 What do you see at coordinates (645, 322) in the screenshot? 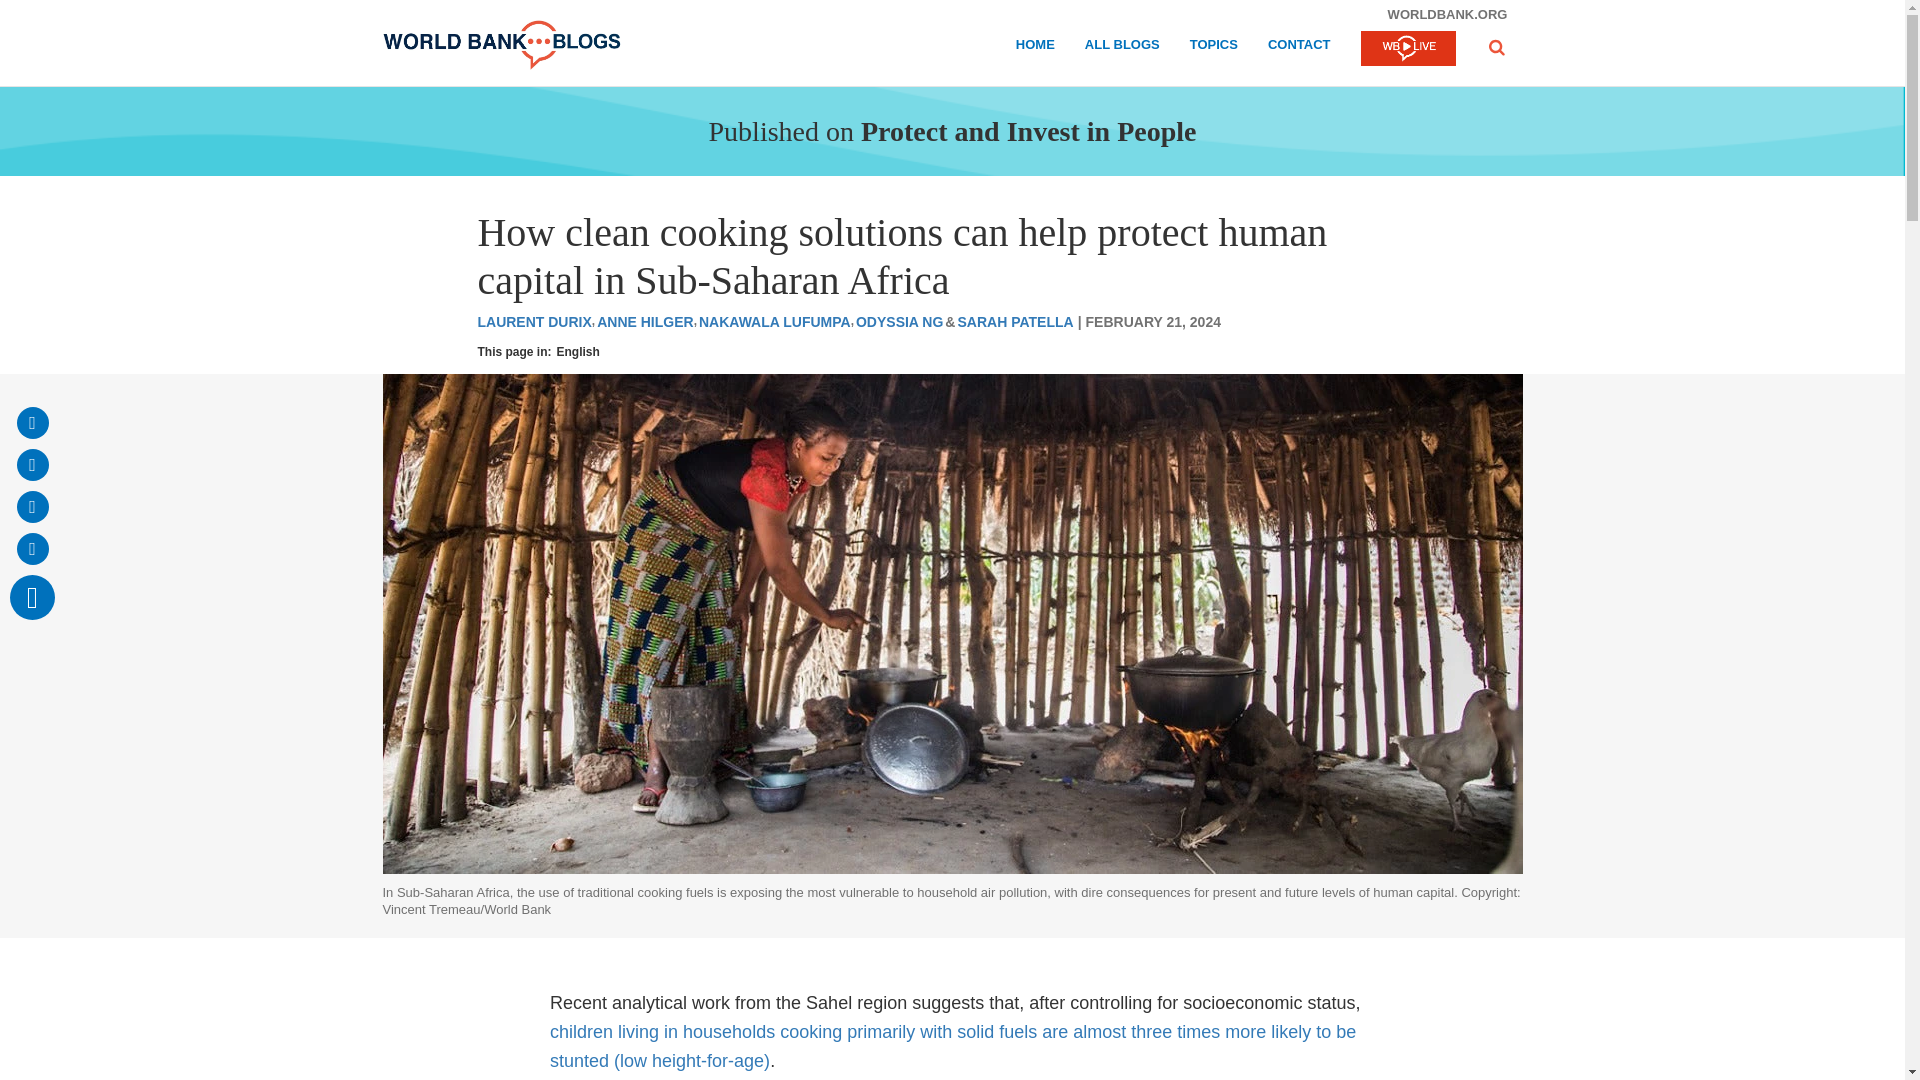
I see `ANNE HILGER` at bounding box center [645, 322].